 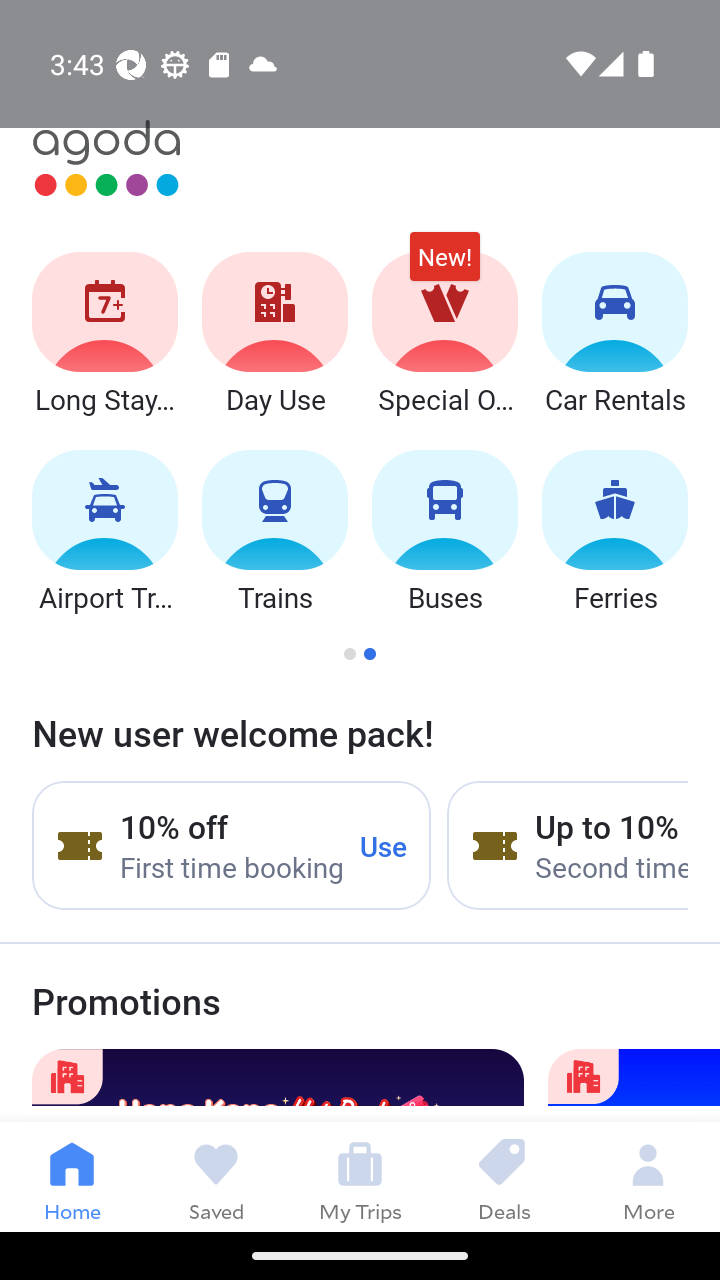 What do you see at coordinates (72, 1176) in the screenshot?
I see `Home` at bounding box center [72, 1176].